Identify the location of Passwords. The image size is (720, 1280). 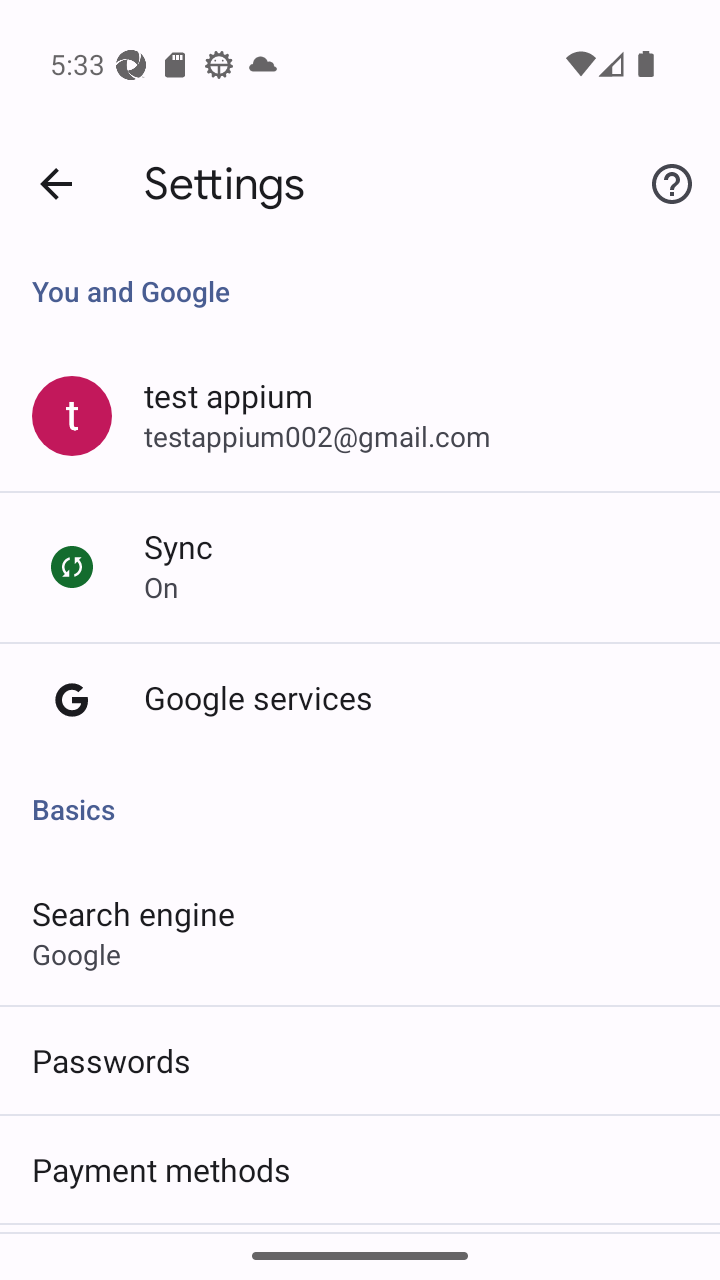
(360, 1060).